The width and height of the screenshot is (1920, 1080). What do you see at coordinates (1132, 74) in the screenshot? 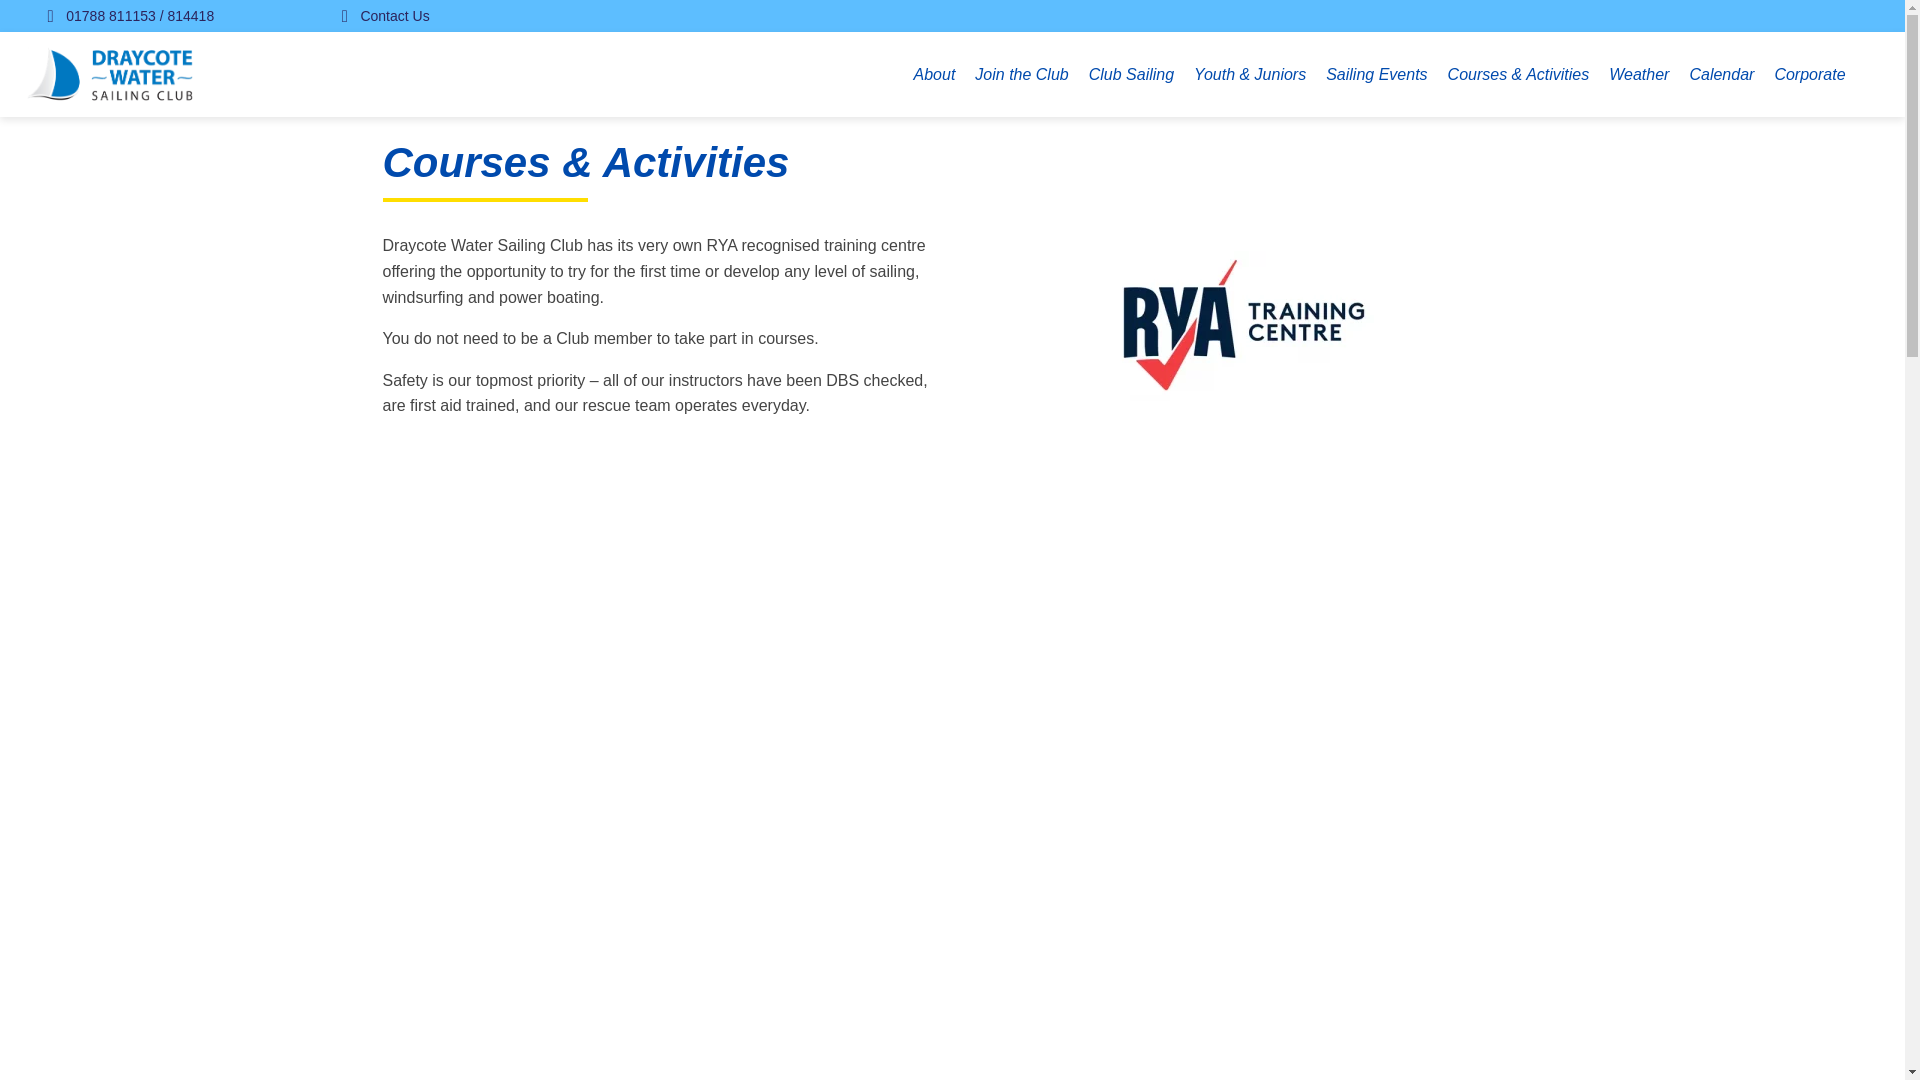
I see `Club Sailing` at bounding box center [1132, 74].